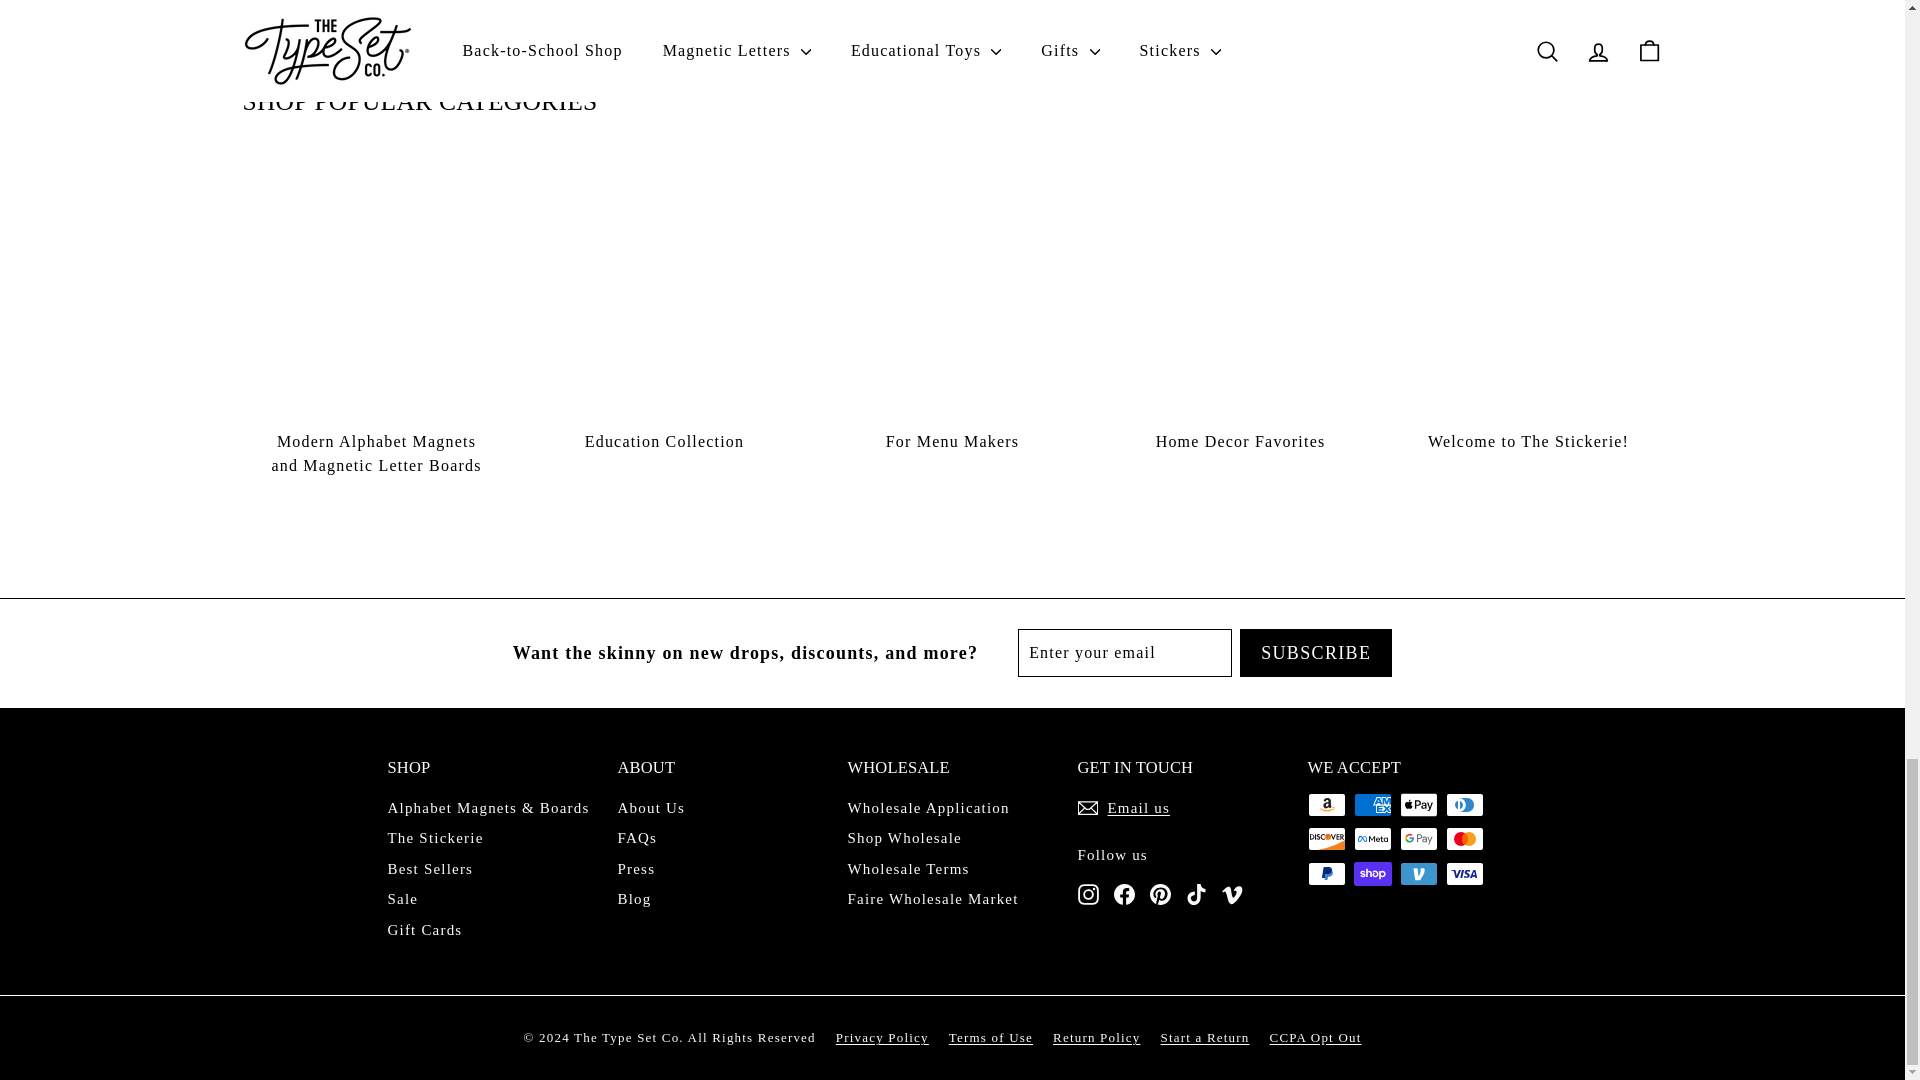  What do you see at coordinates (1160, 894) in the screenshot?
I see `The Type Set Co. on Pinterest` at bounding box center [1160, 894].